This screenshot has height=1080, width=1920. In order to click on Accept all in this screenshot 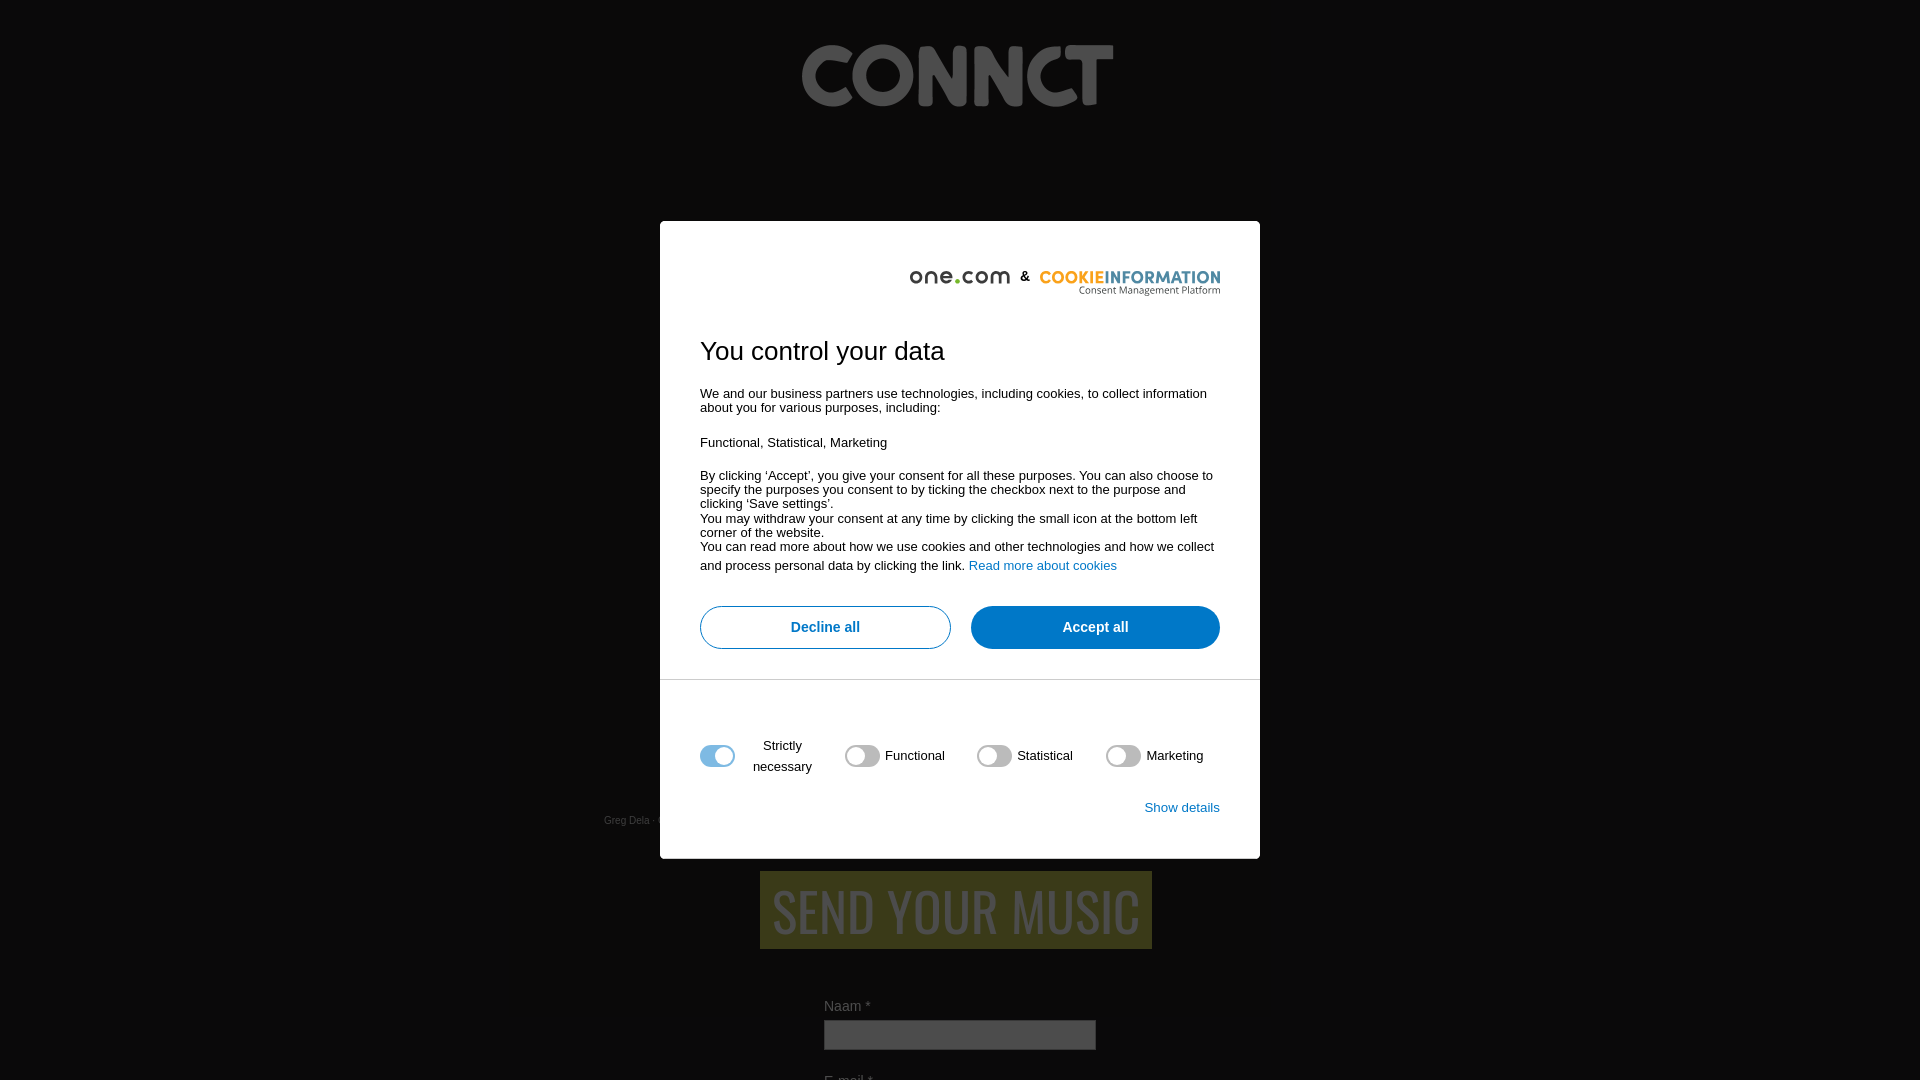, I will do `click(1096, 628)`.